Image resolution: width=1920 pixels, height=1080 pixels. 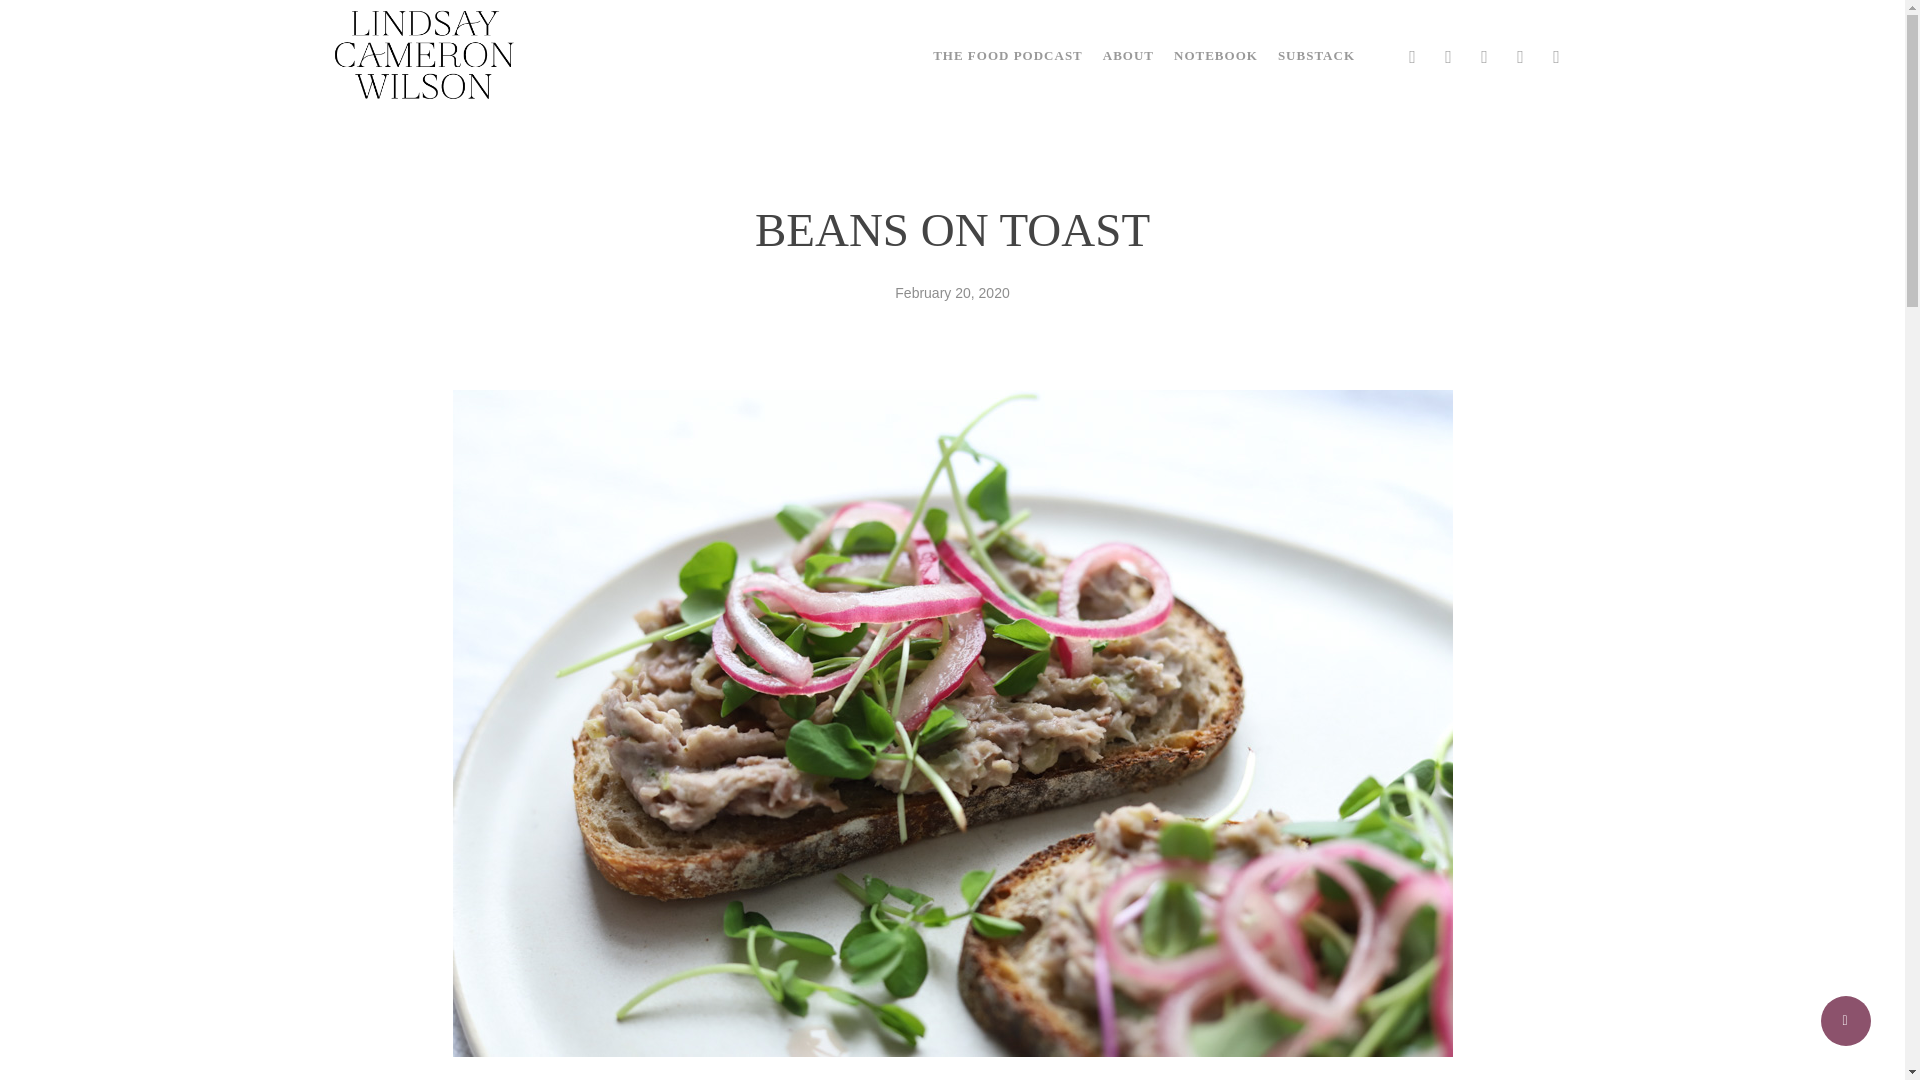 What do you see at coordinates (1128, 54) in the screenshot?
I see `ABOUT` at bounding box center [1128, 54].